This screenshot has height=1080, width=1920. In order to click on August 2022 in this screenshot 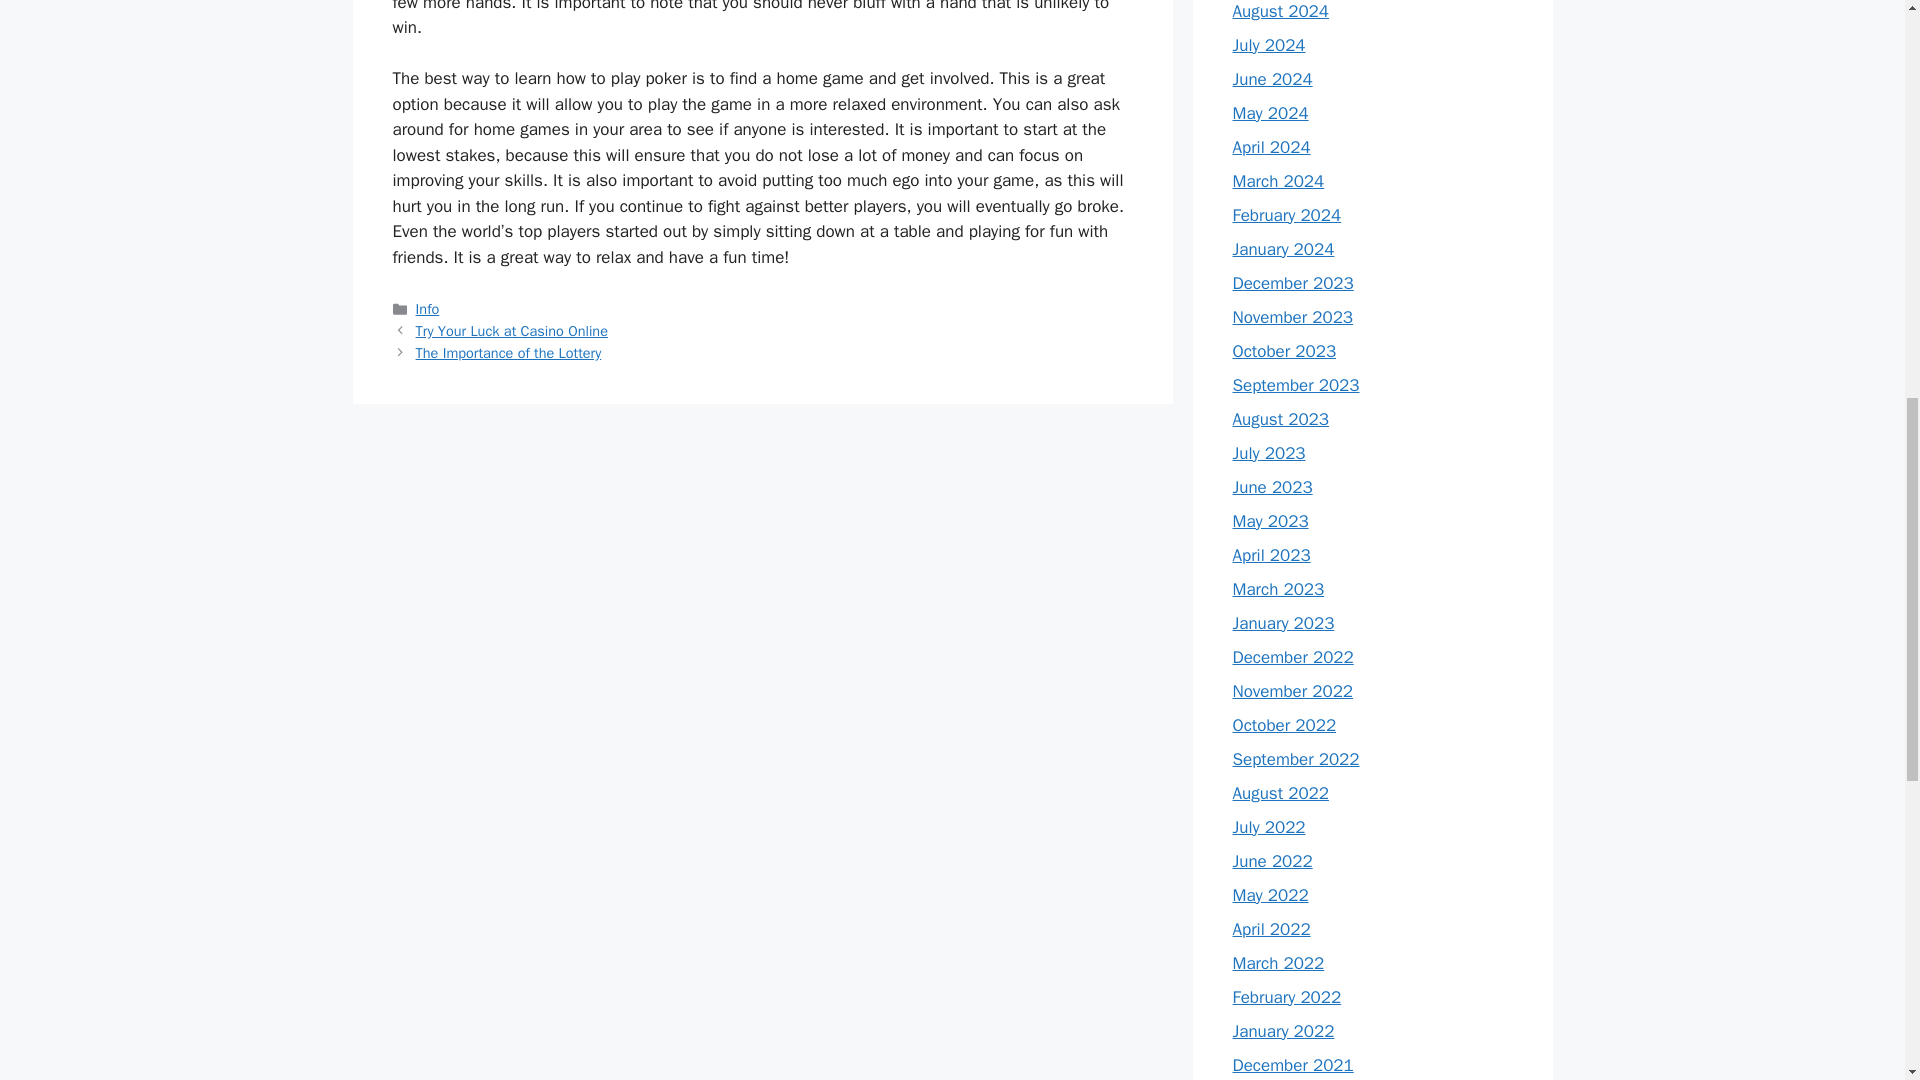, I will do `click(1280, 792)`.